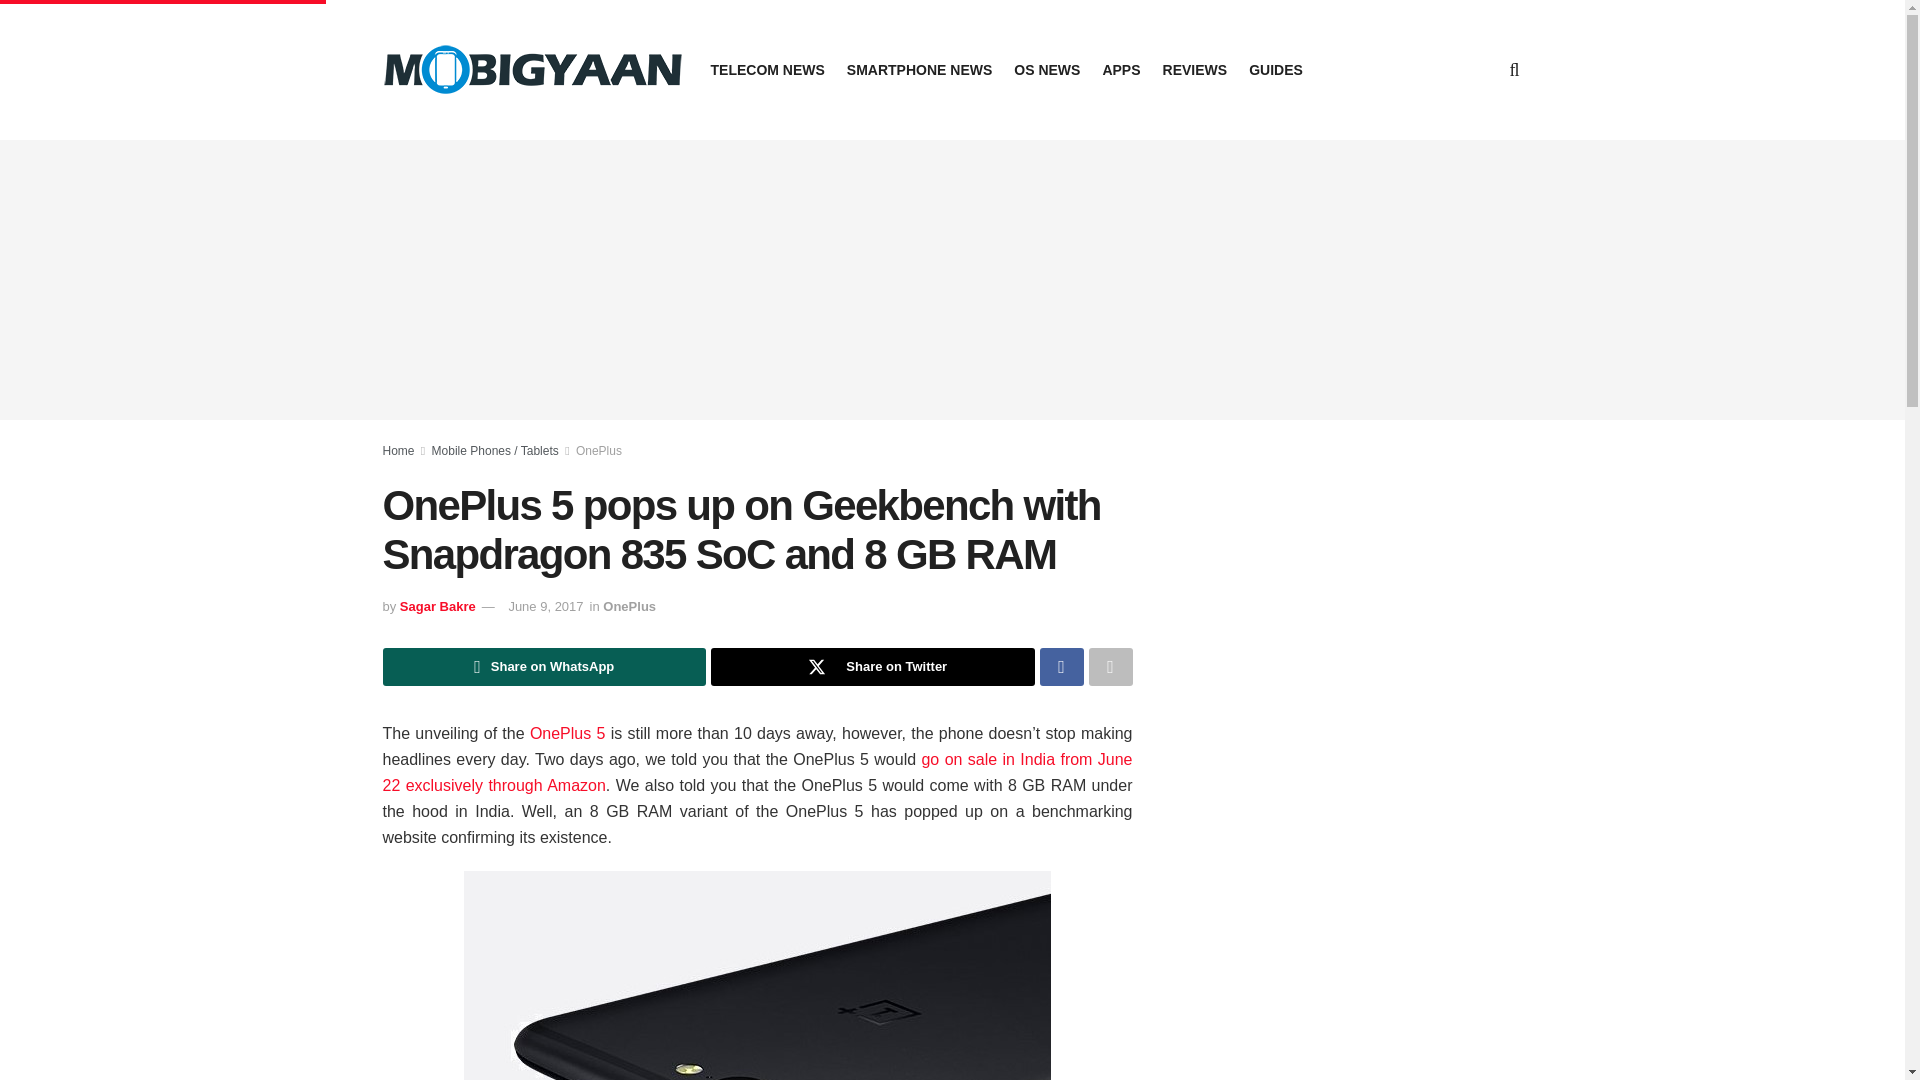  Describe the element at coordinates (546, 606) in the screenshot. I see `June 9, 2017` at that location.